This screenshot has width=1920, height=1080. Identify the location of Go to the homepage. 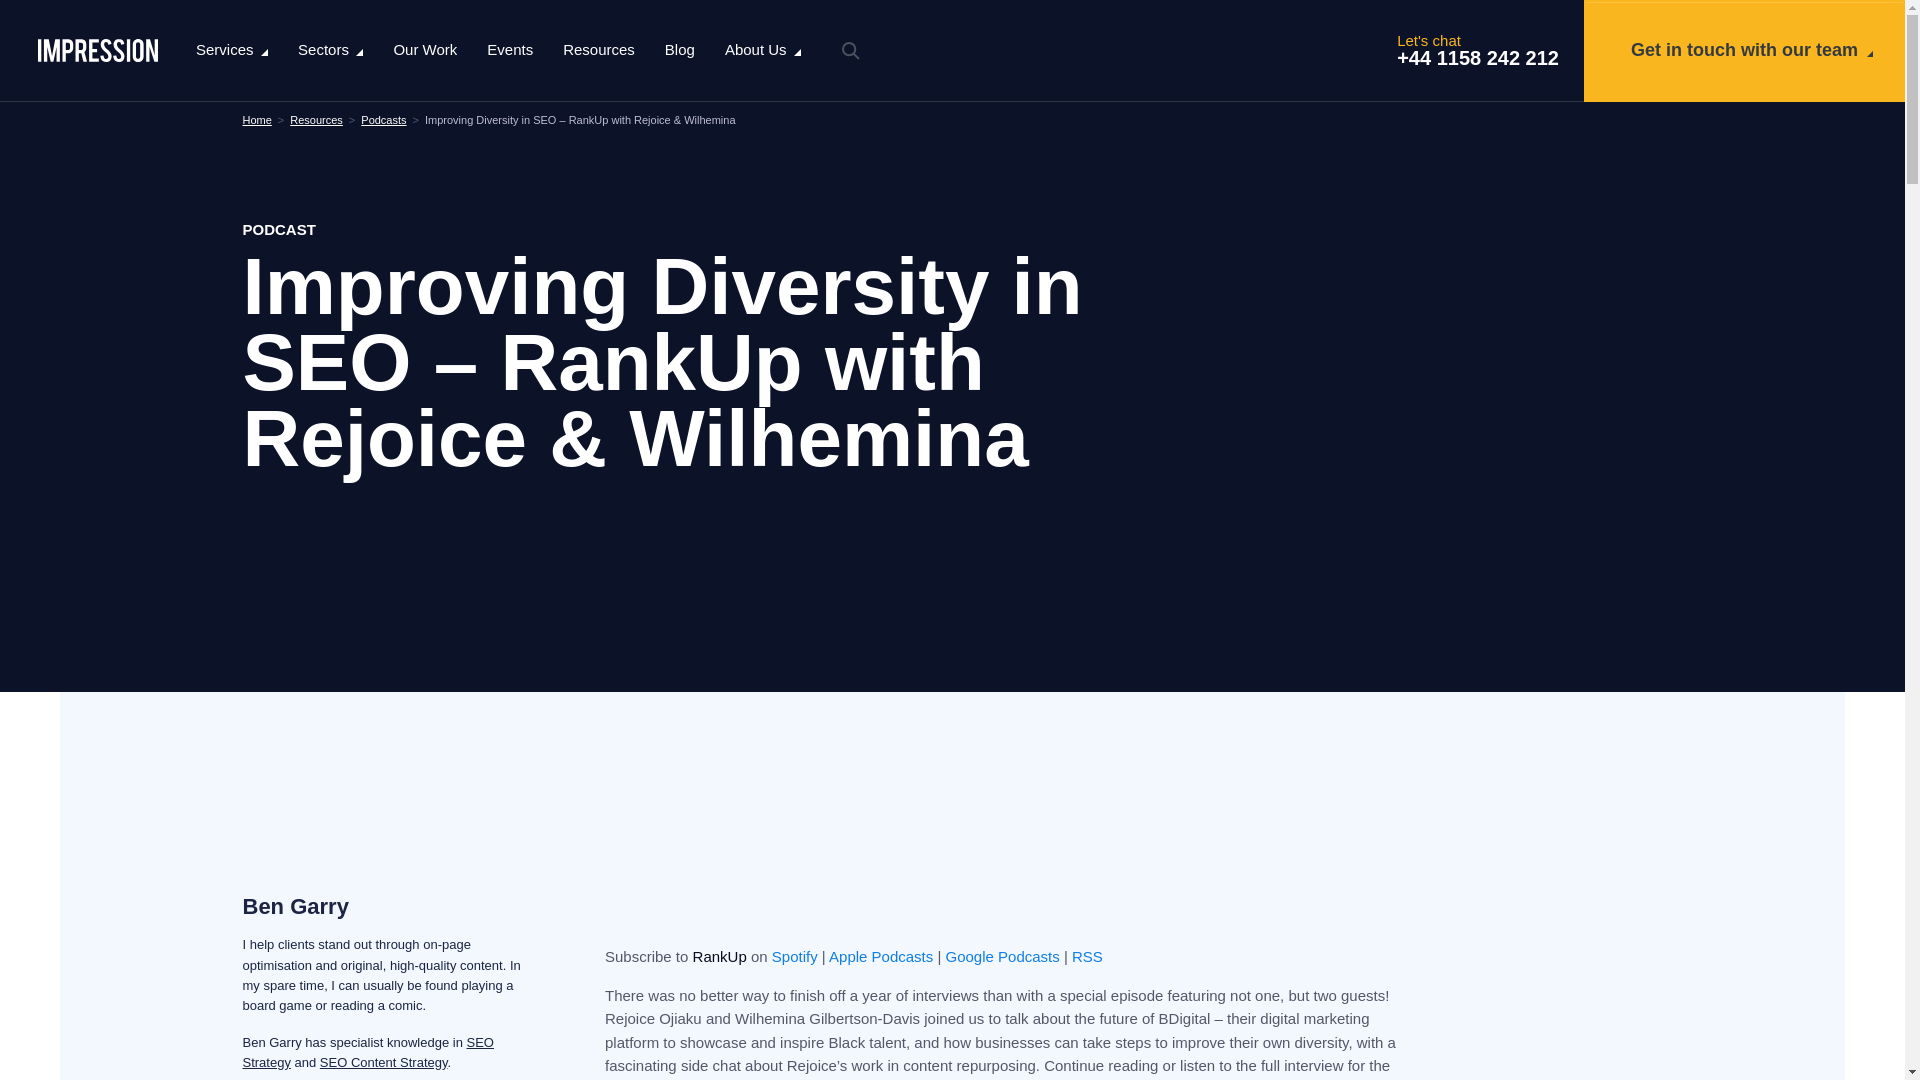
(98, 50).